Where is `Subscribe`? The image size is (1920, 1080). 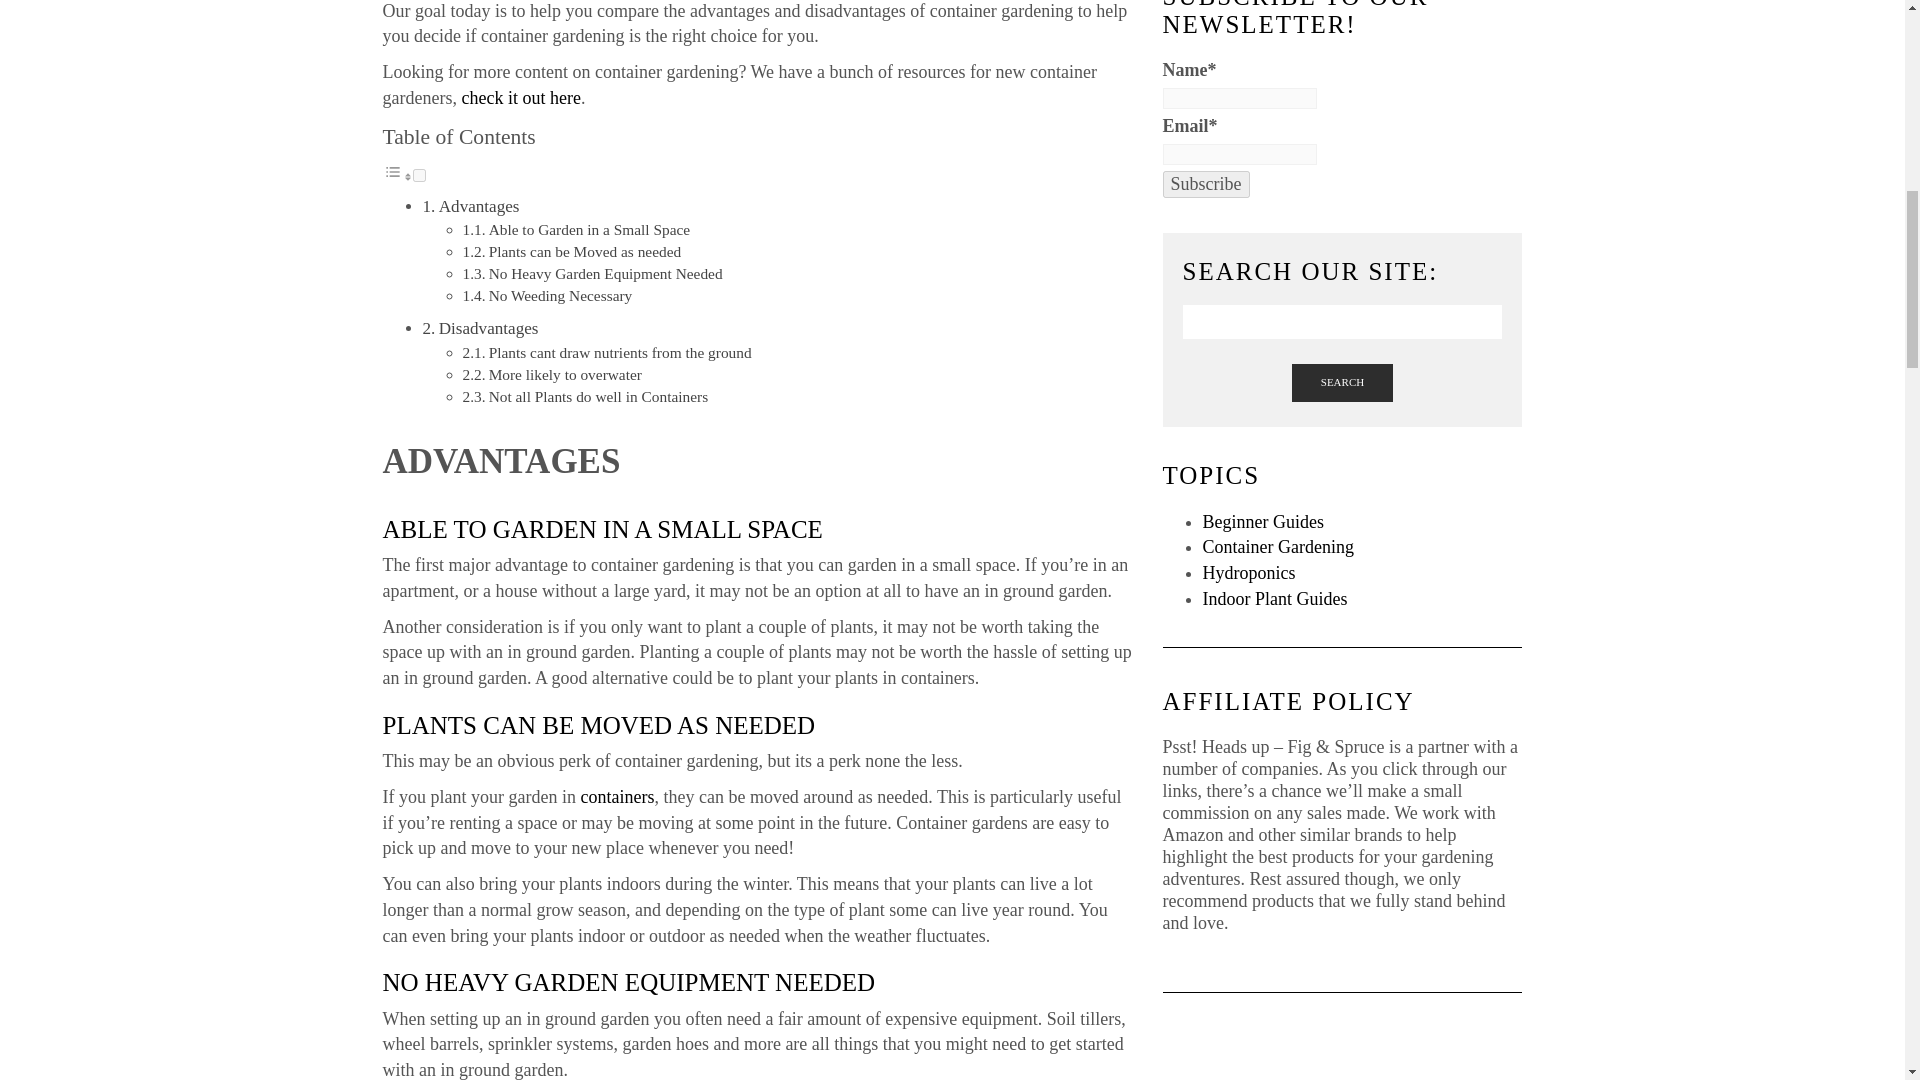 Subscribe is located at coordinates (1205, 184).